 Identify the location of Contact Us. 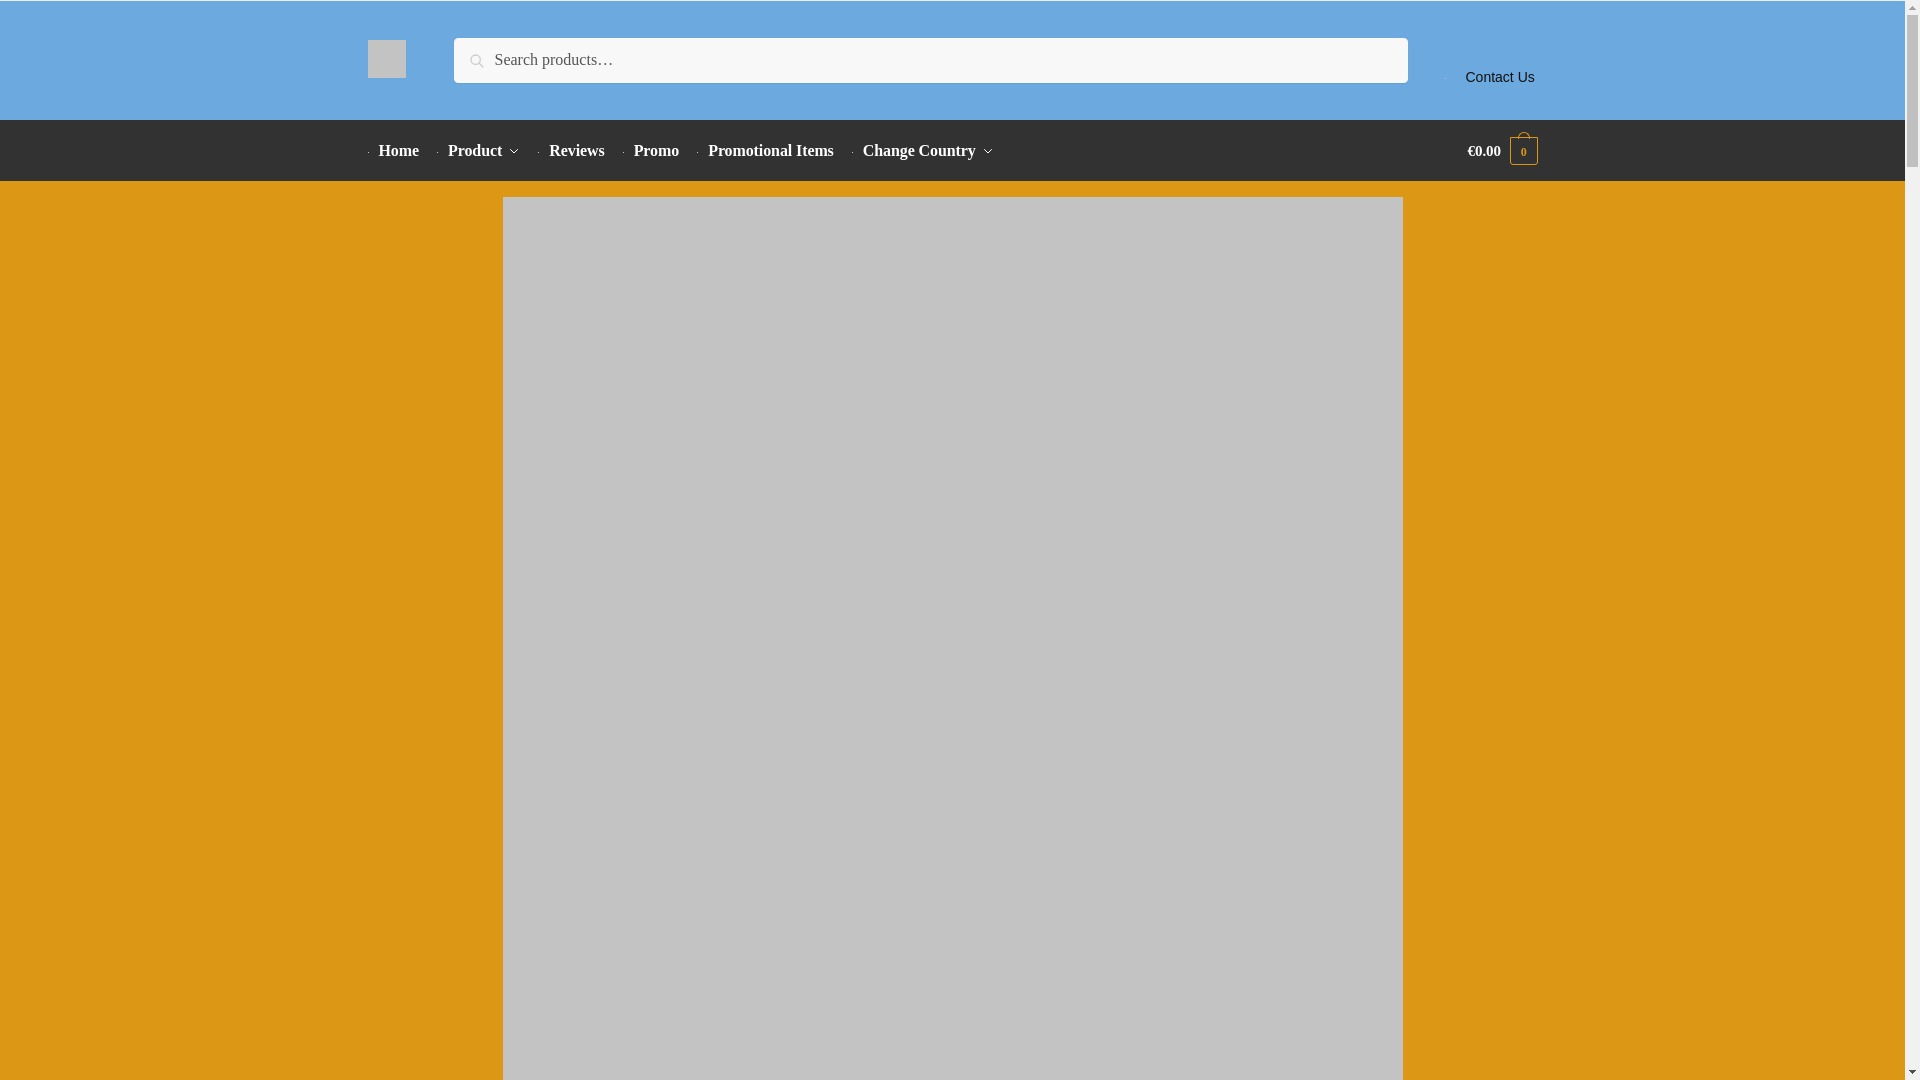
(1490, 60).